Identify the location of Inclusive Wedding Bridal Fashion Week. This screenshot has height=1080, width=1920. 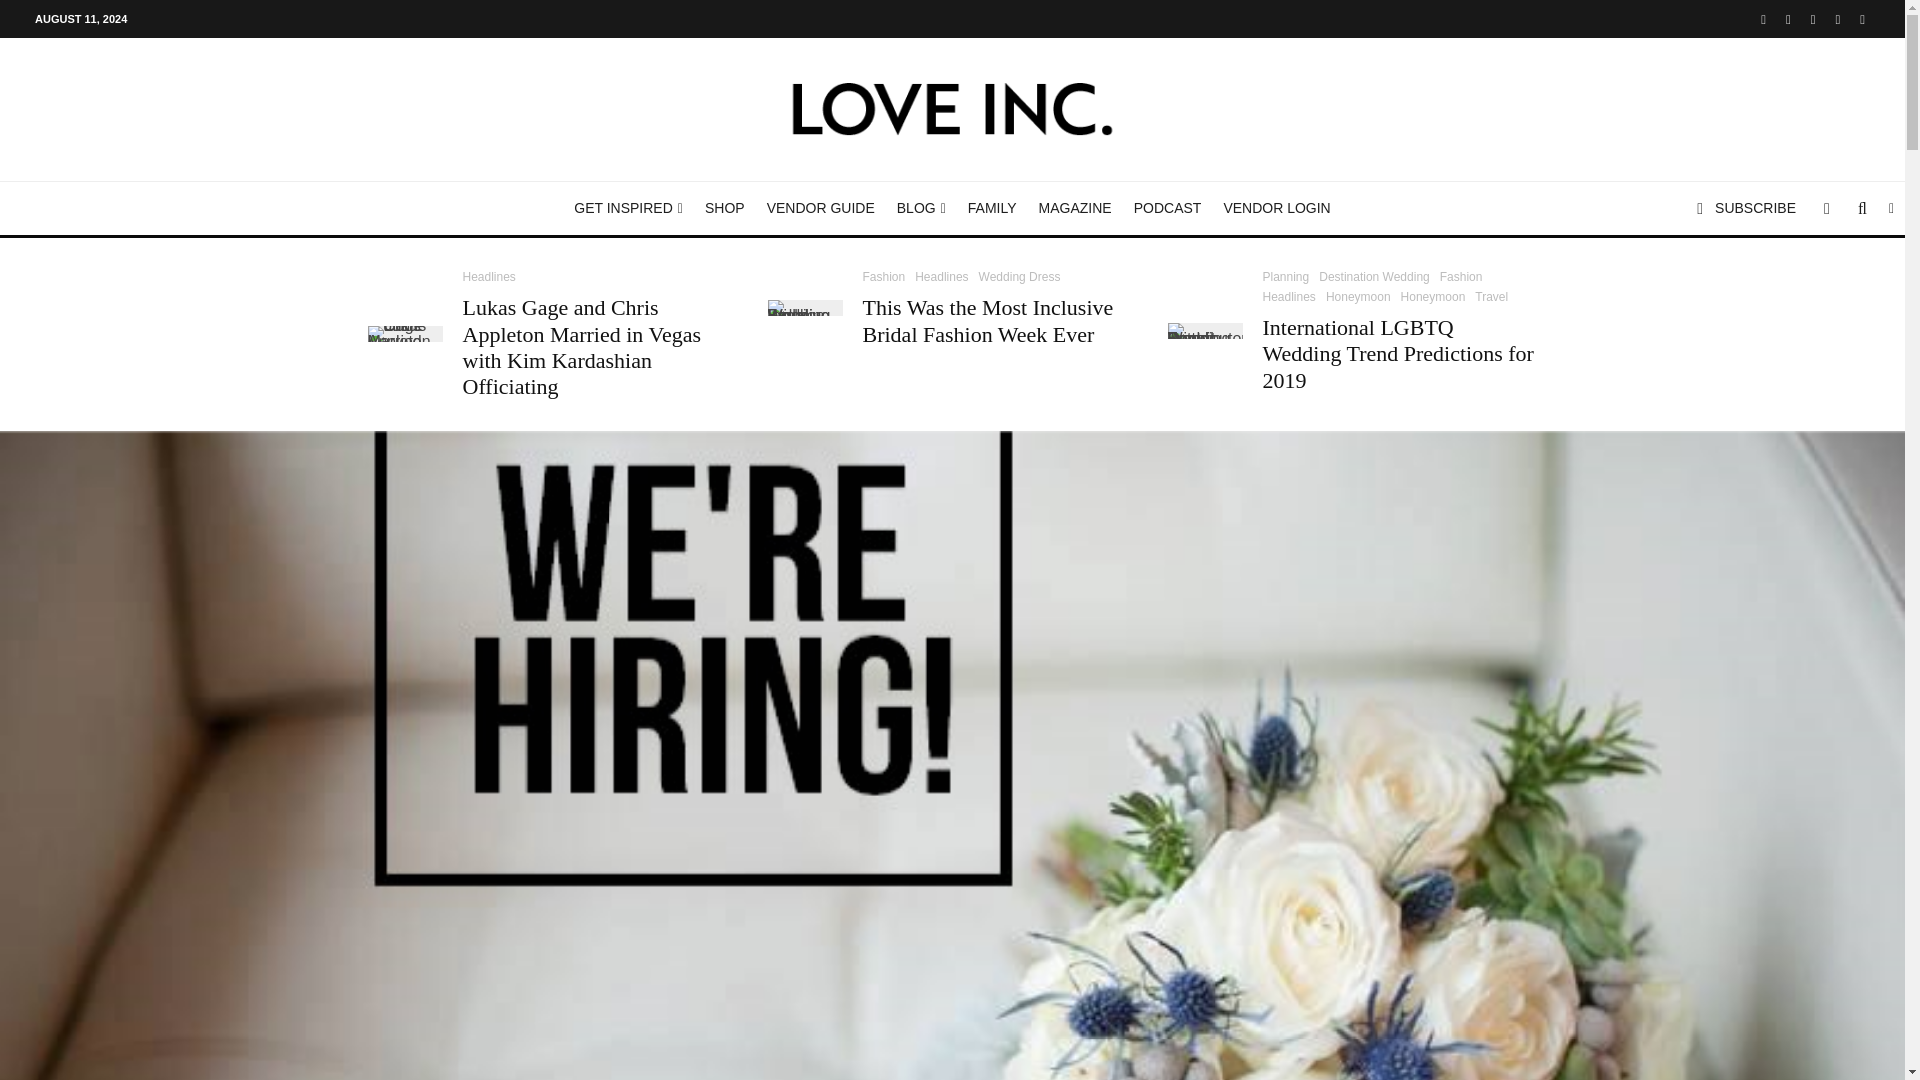
(805, 308).